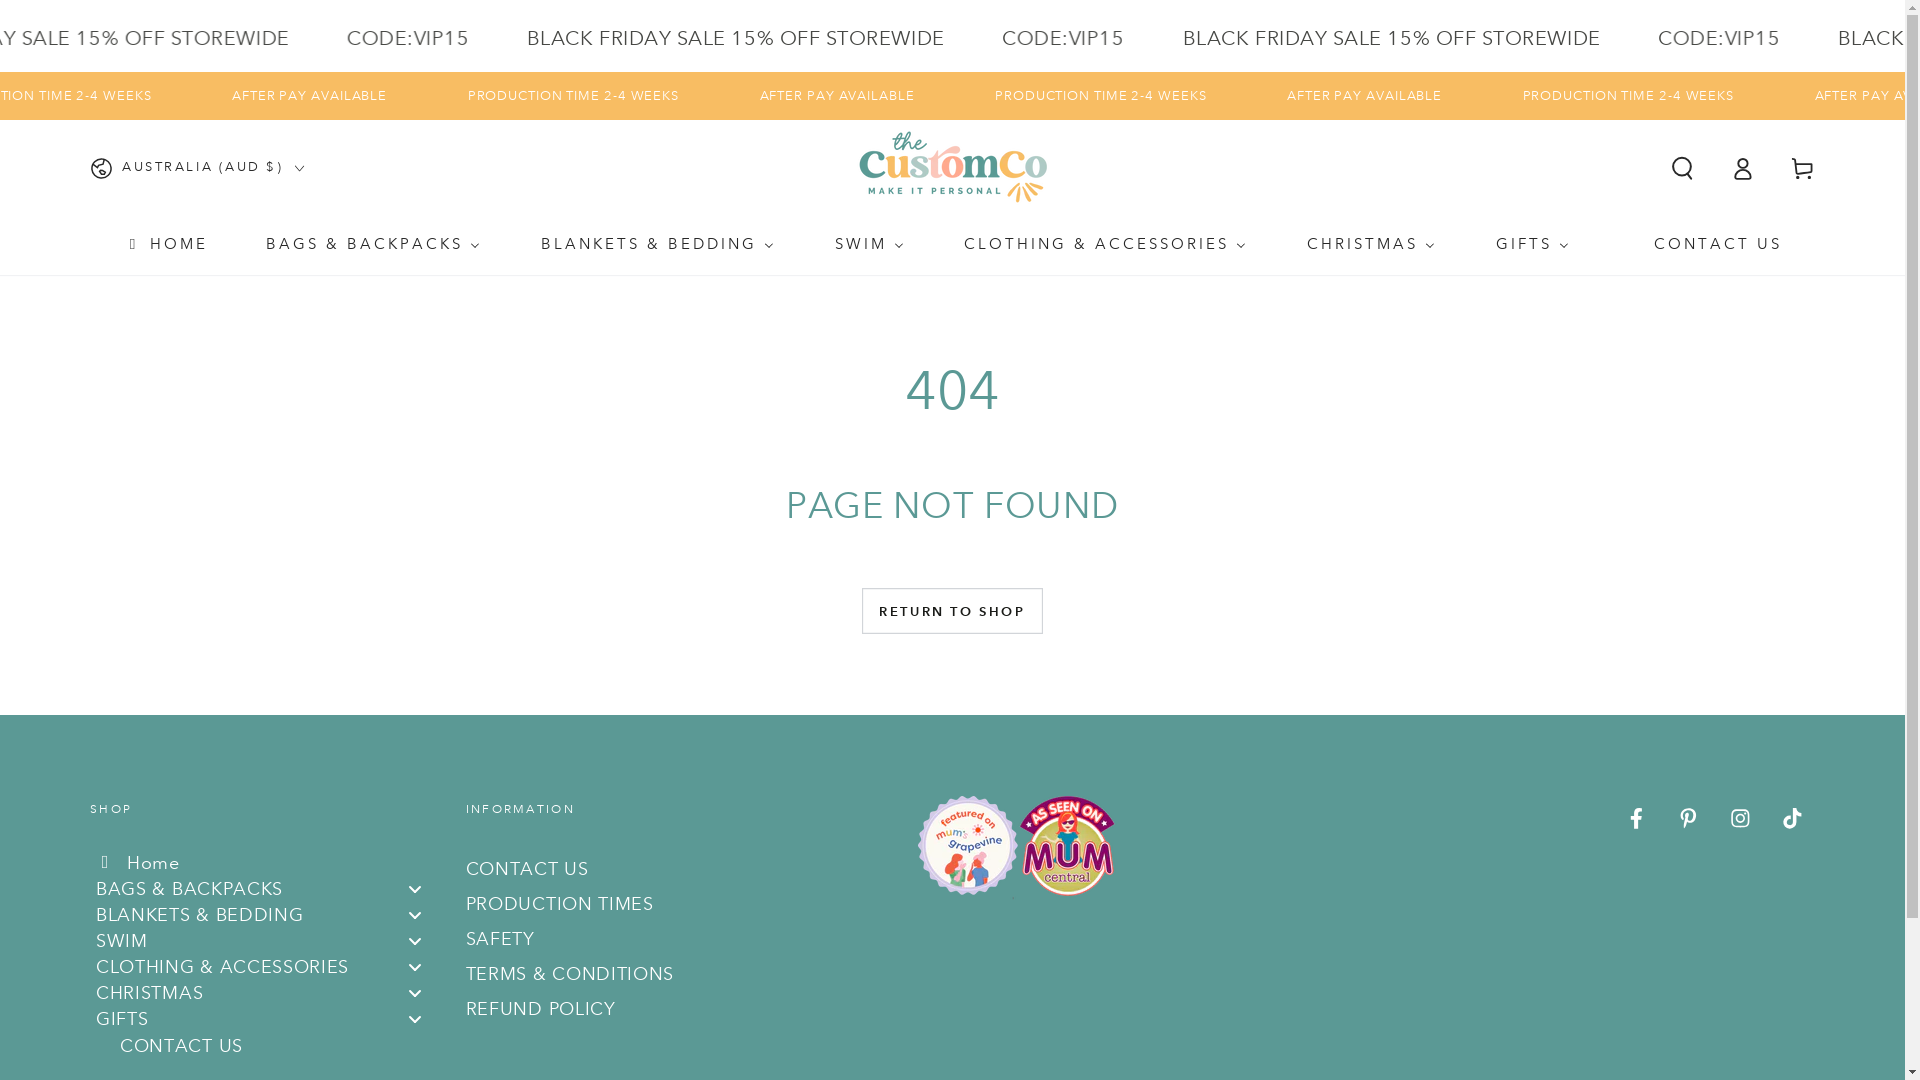  Describe the element at coordinates (374, 244) in the screenshot. I see `BAGS & BACKPACKS` at that location.